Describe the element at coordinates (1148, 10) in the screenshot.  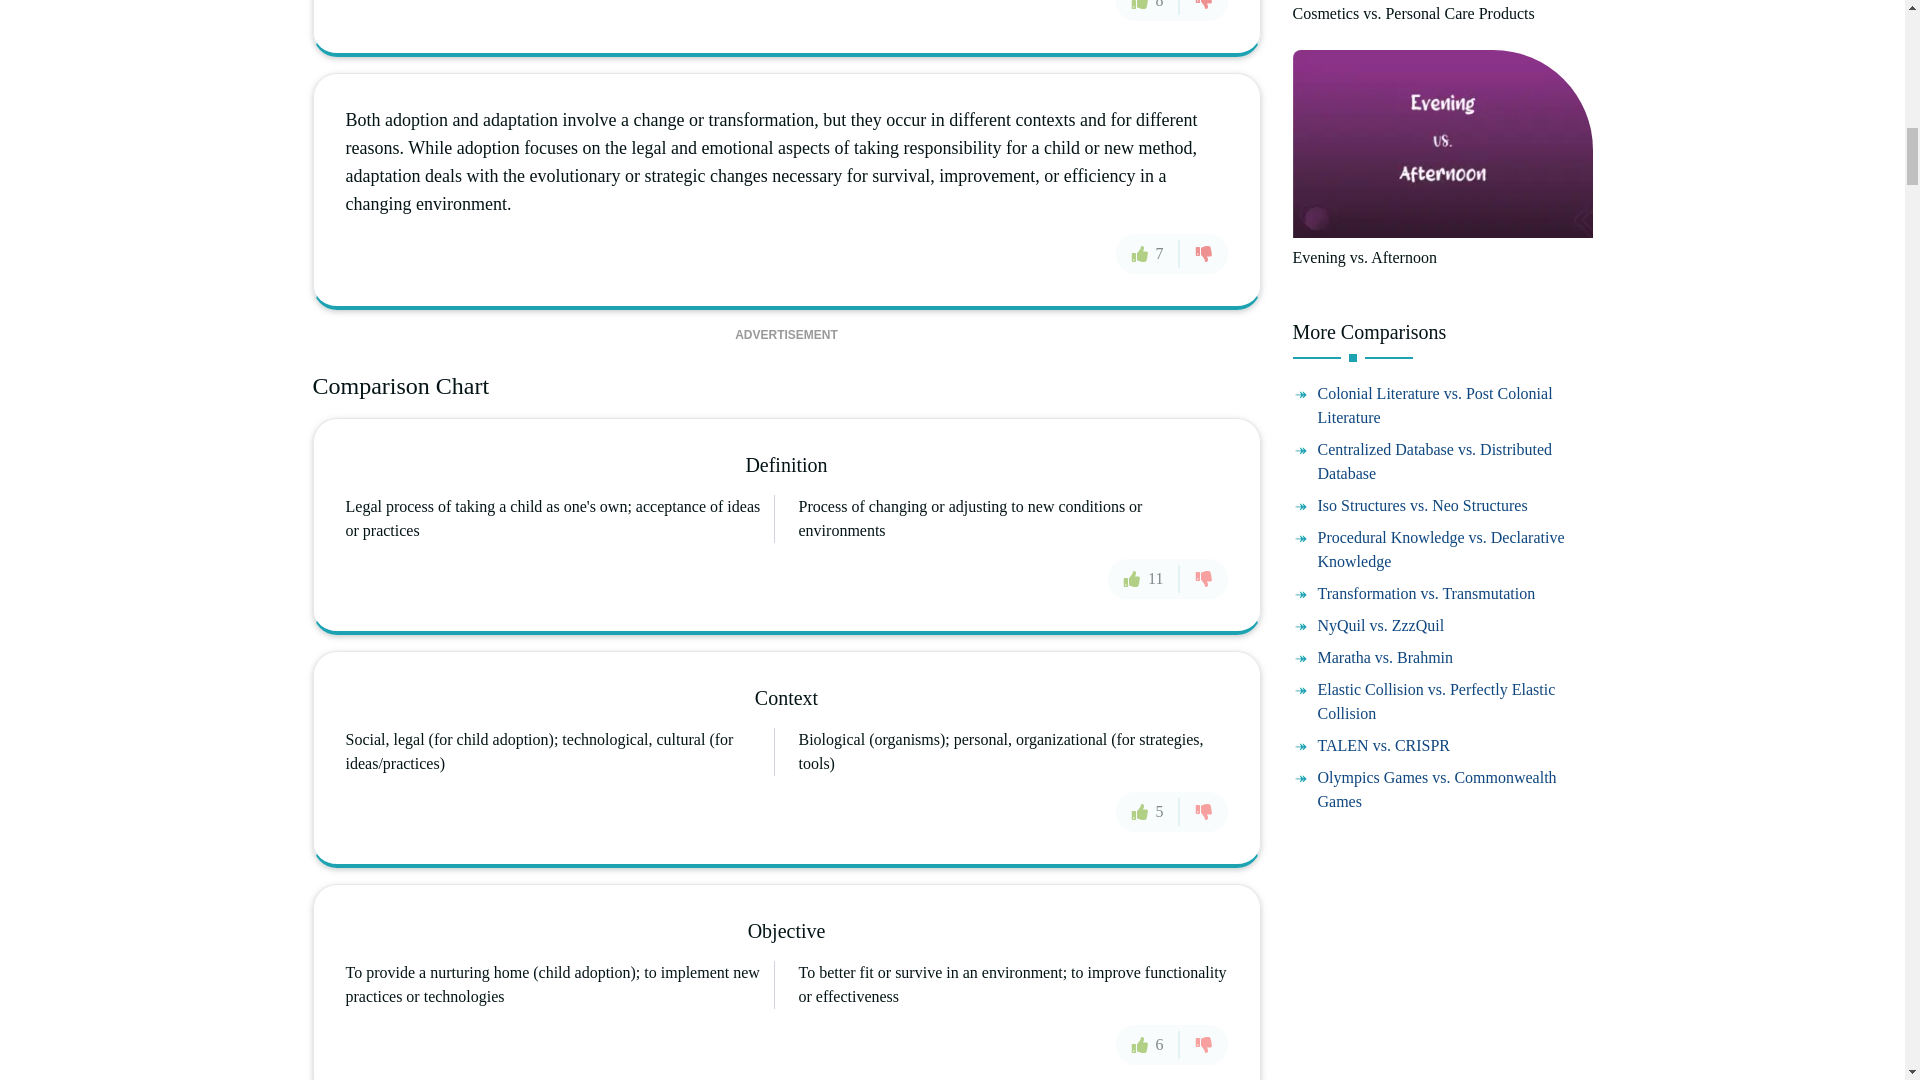
I see `8` at that location.